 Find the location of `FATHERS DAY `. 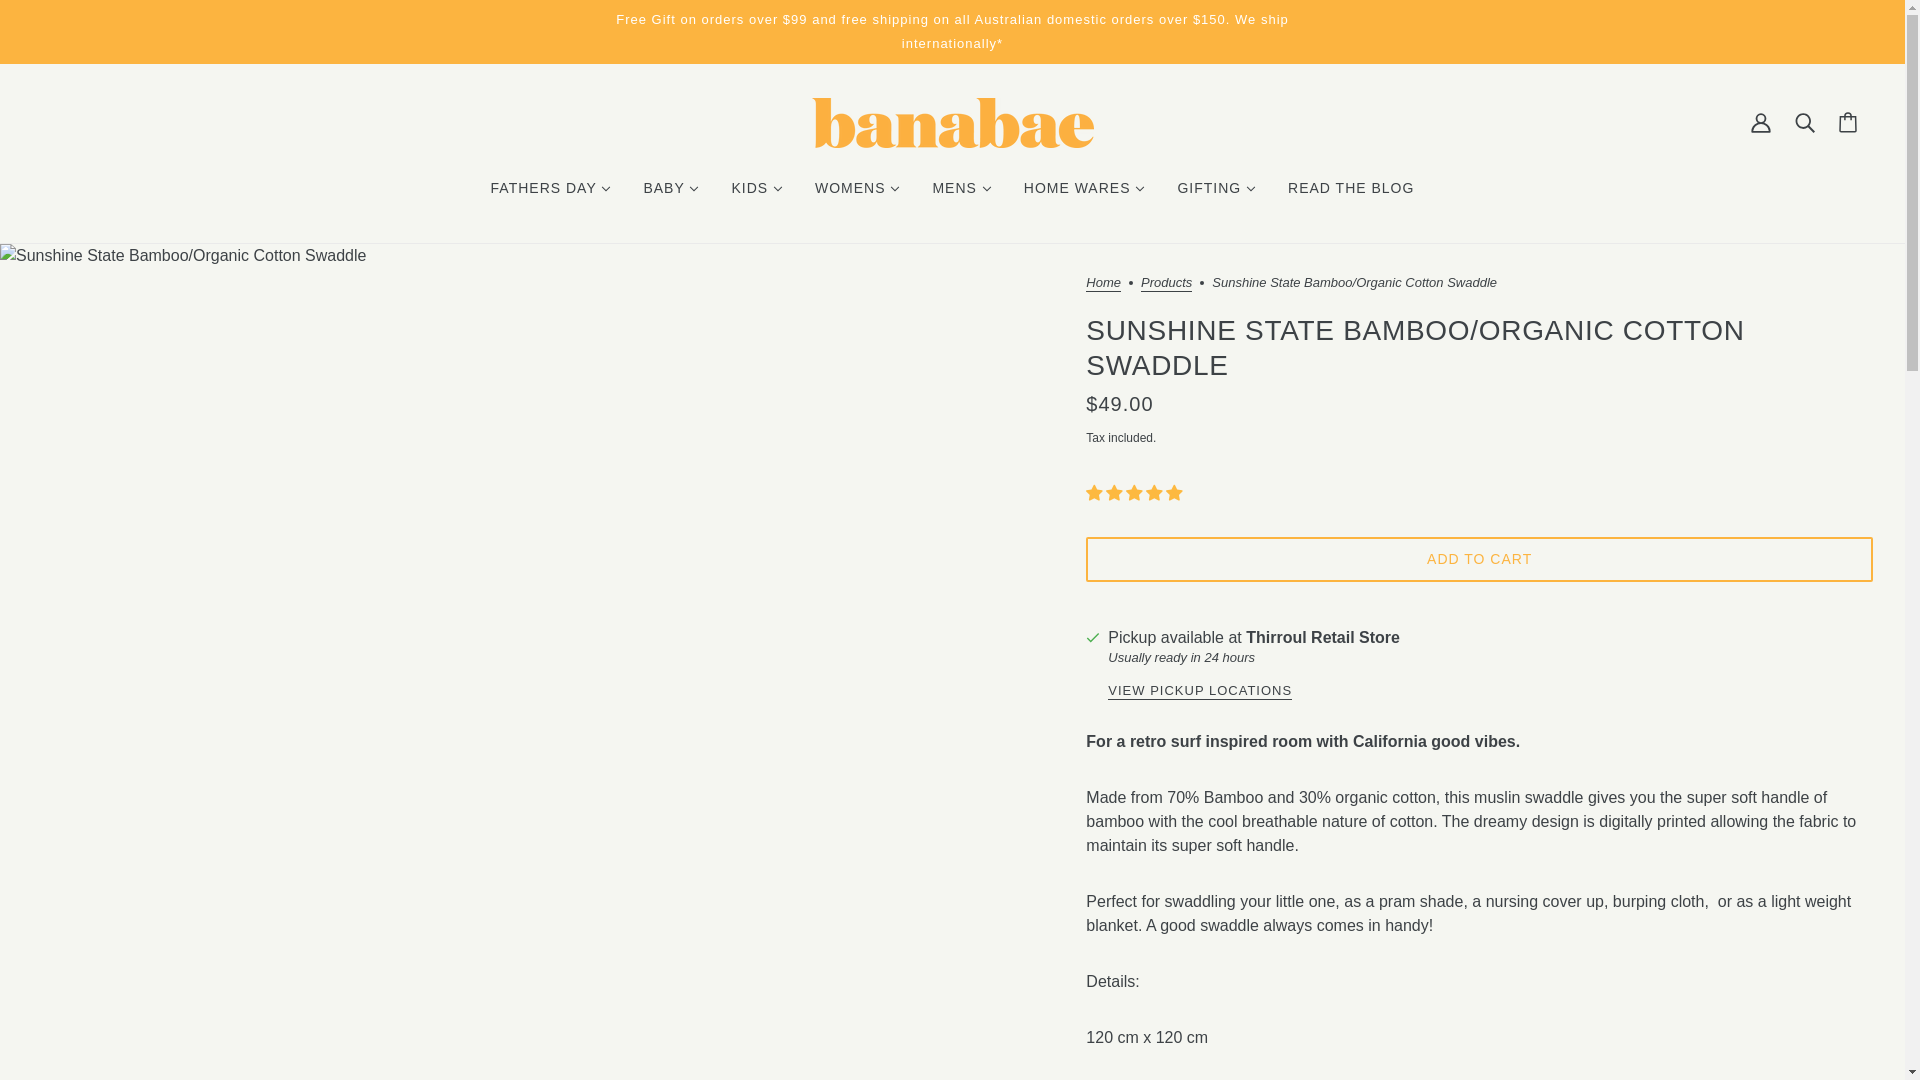

FATHERS DAY  is located at coordinates (550, 188).